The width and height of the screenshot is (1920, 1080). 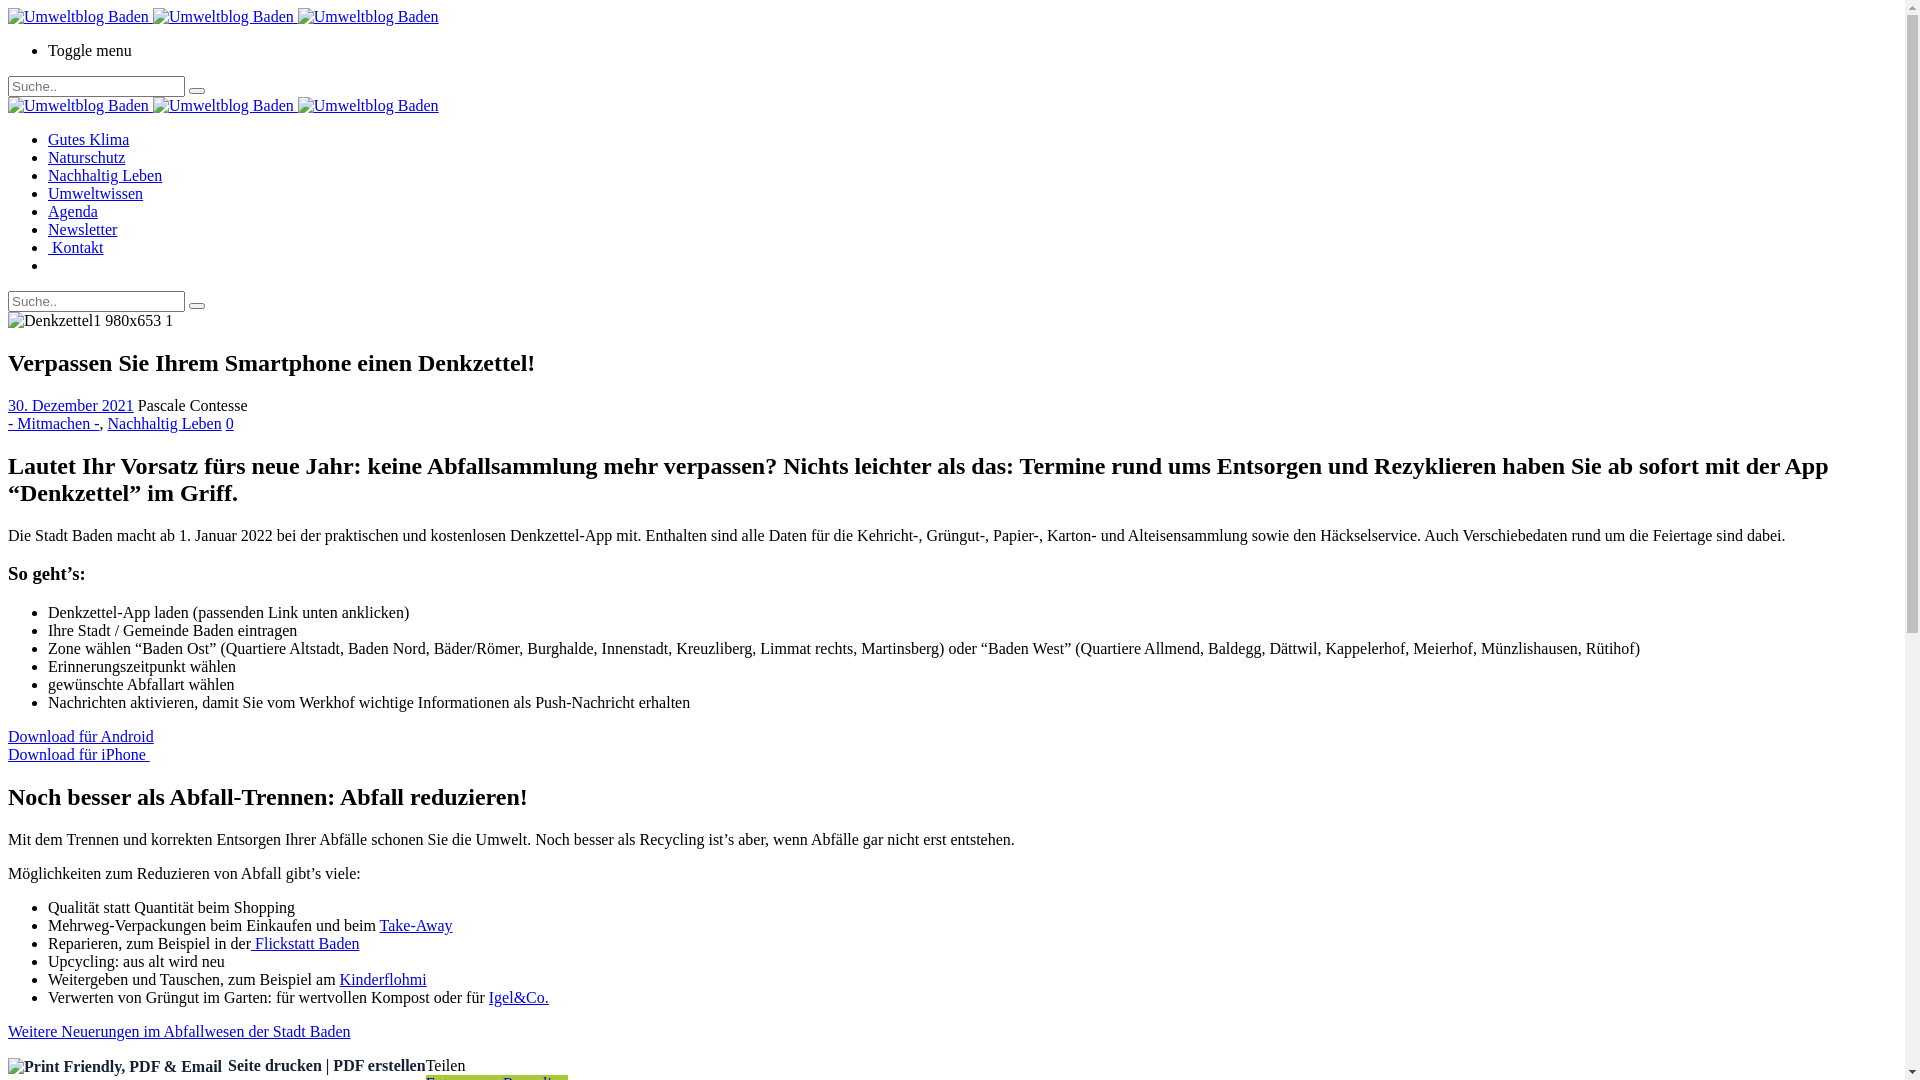 What do you see at coordinates (180, 1032) in the screenshot?
I see `Weitere Neuerungen im Abfallwesen der Stadt Baden` at bounding box center [180, 1032].